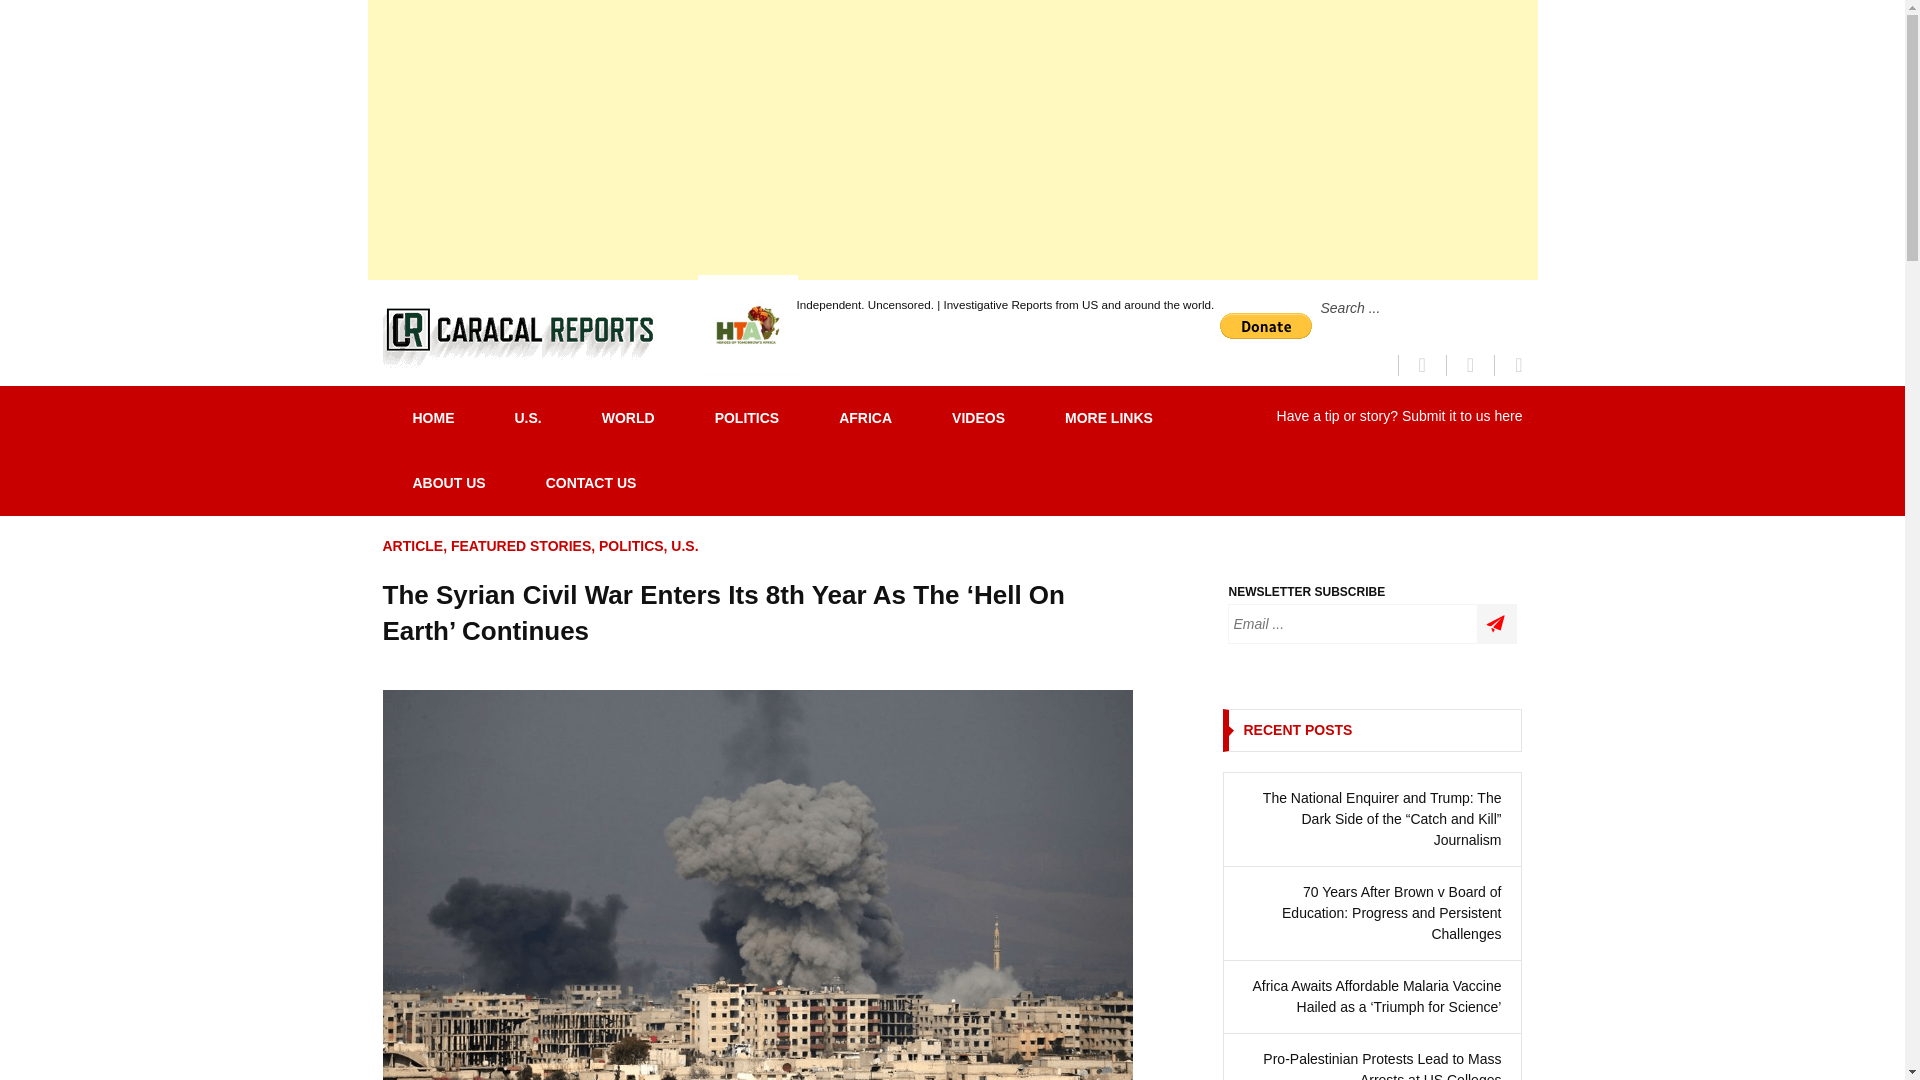 This screenshot has height=1080, width=1920. What do you see at coordinates (628, 418) in the screenshot?
I see `WORLD` at bounding box center [628, 418].